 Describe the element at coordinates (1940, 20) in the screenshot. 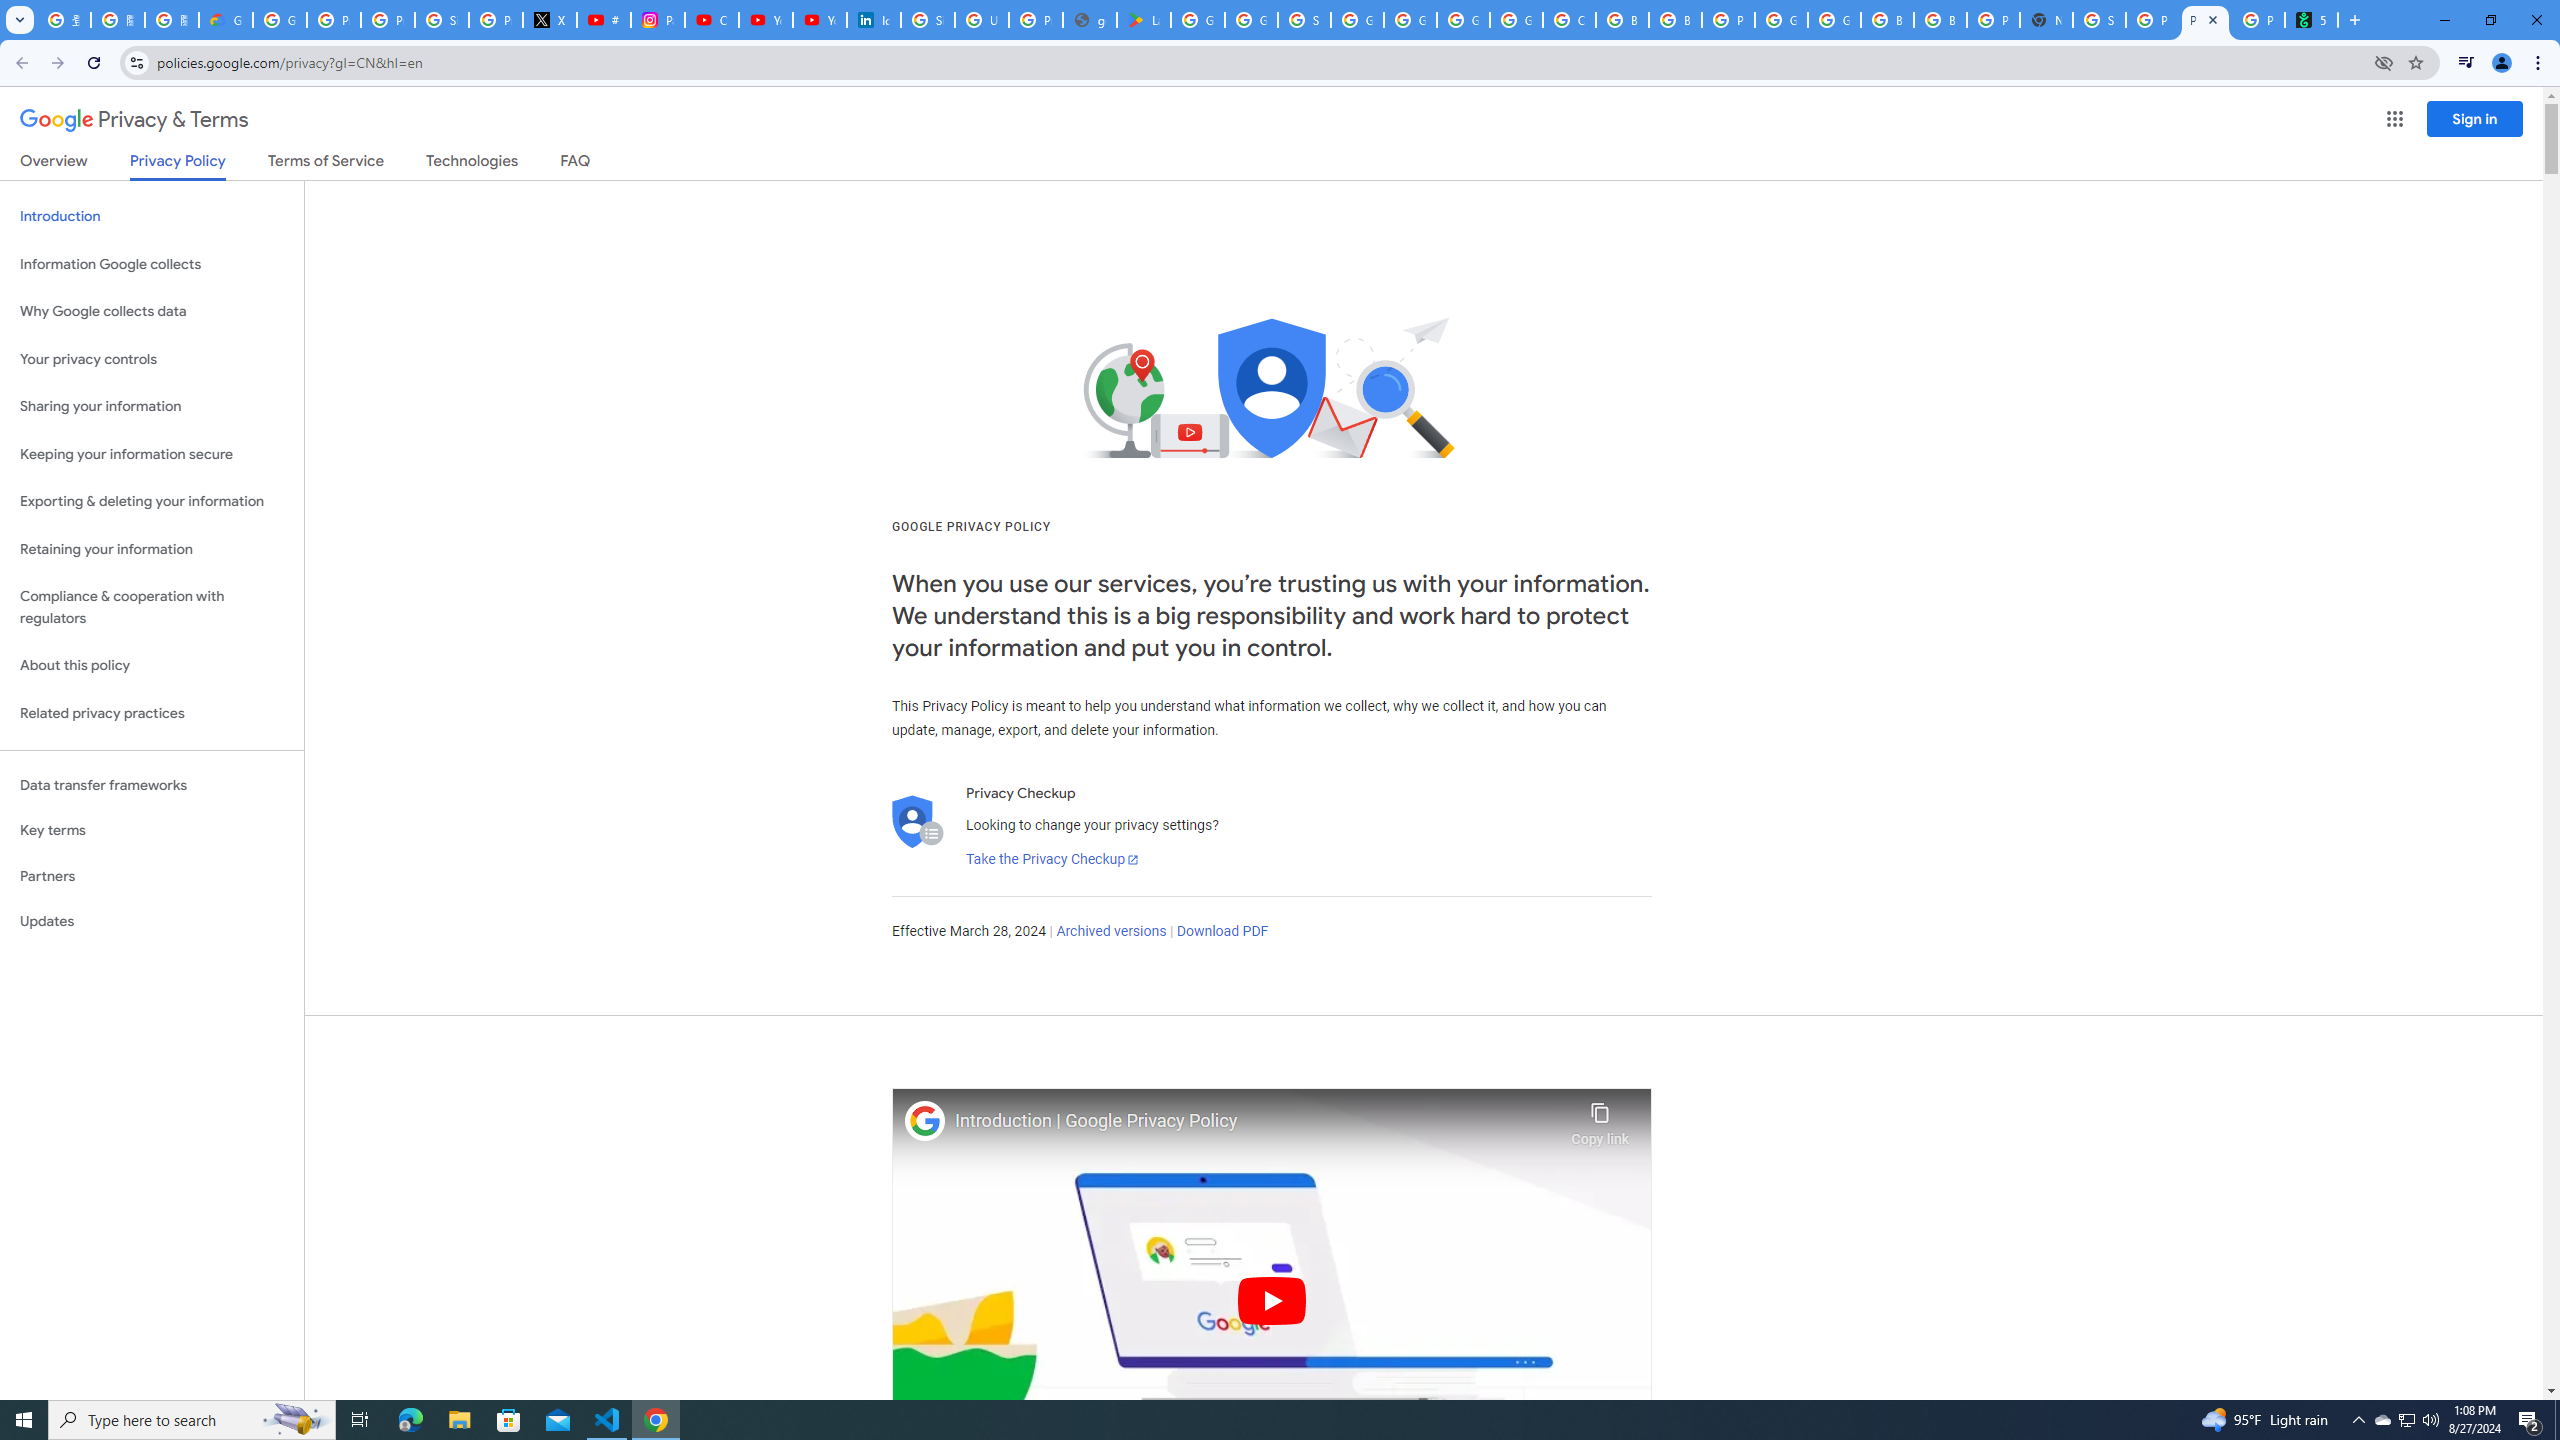

I see `Browse Chrome as a guest - Computer - Google Chrome Help` at that location.